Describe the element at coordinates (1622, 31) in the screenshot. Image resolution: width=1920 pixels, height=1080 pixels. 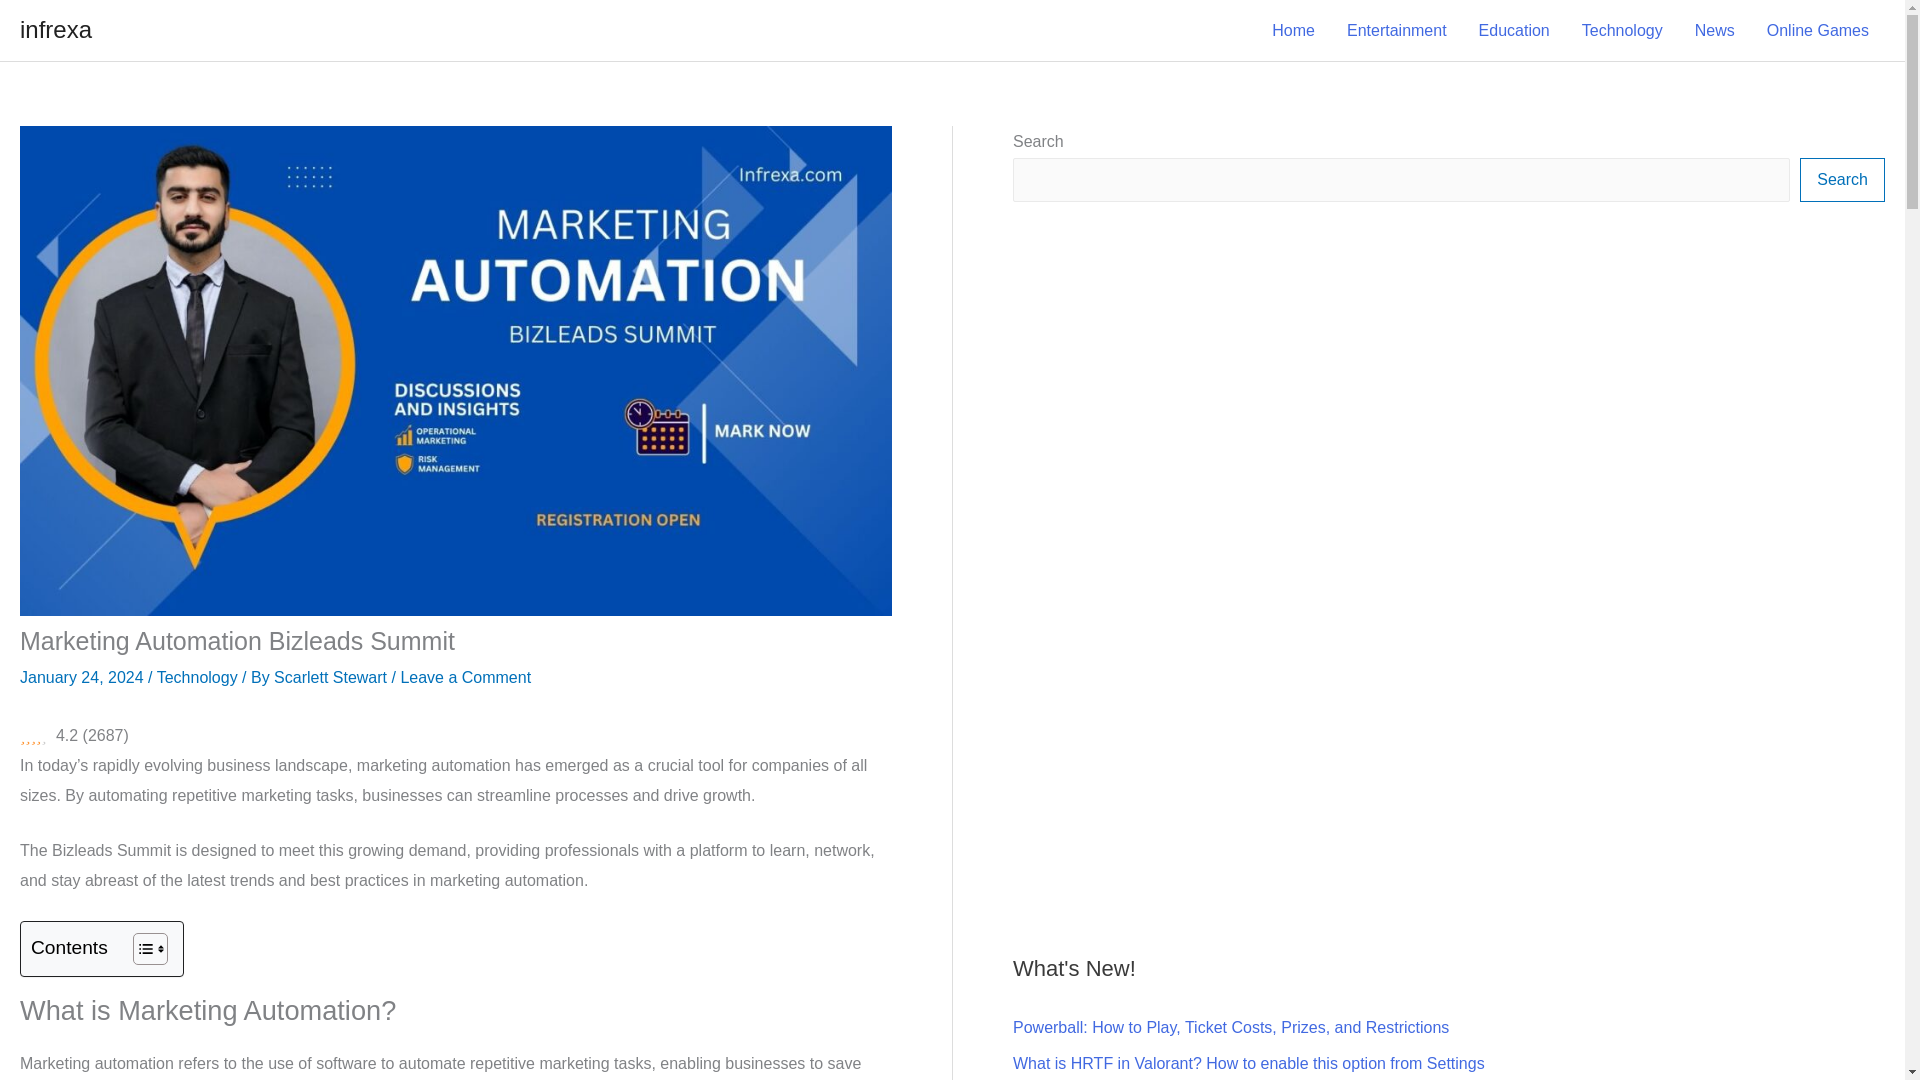
I see `Technology` at that location.